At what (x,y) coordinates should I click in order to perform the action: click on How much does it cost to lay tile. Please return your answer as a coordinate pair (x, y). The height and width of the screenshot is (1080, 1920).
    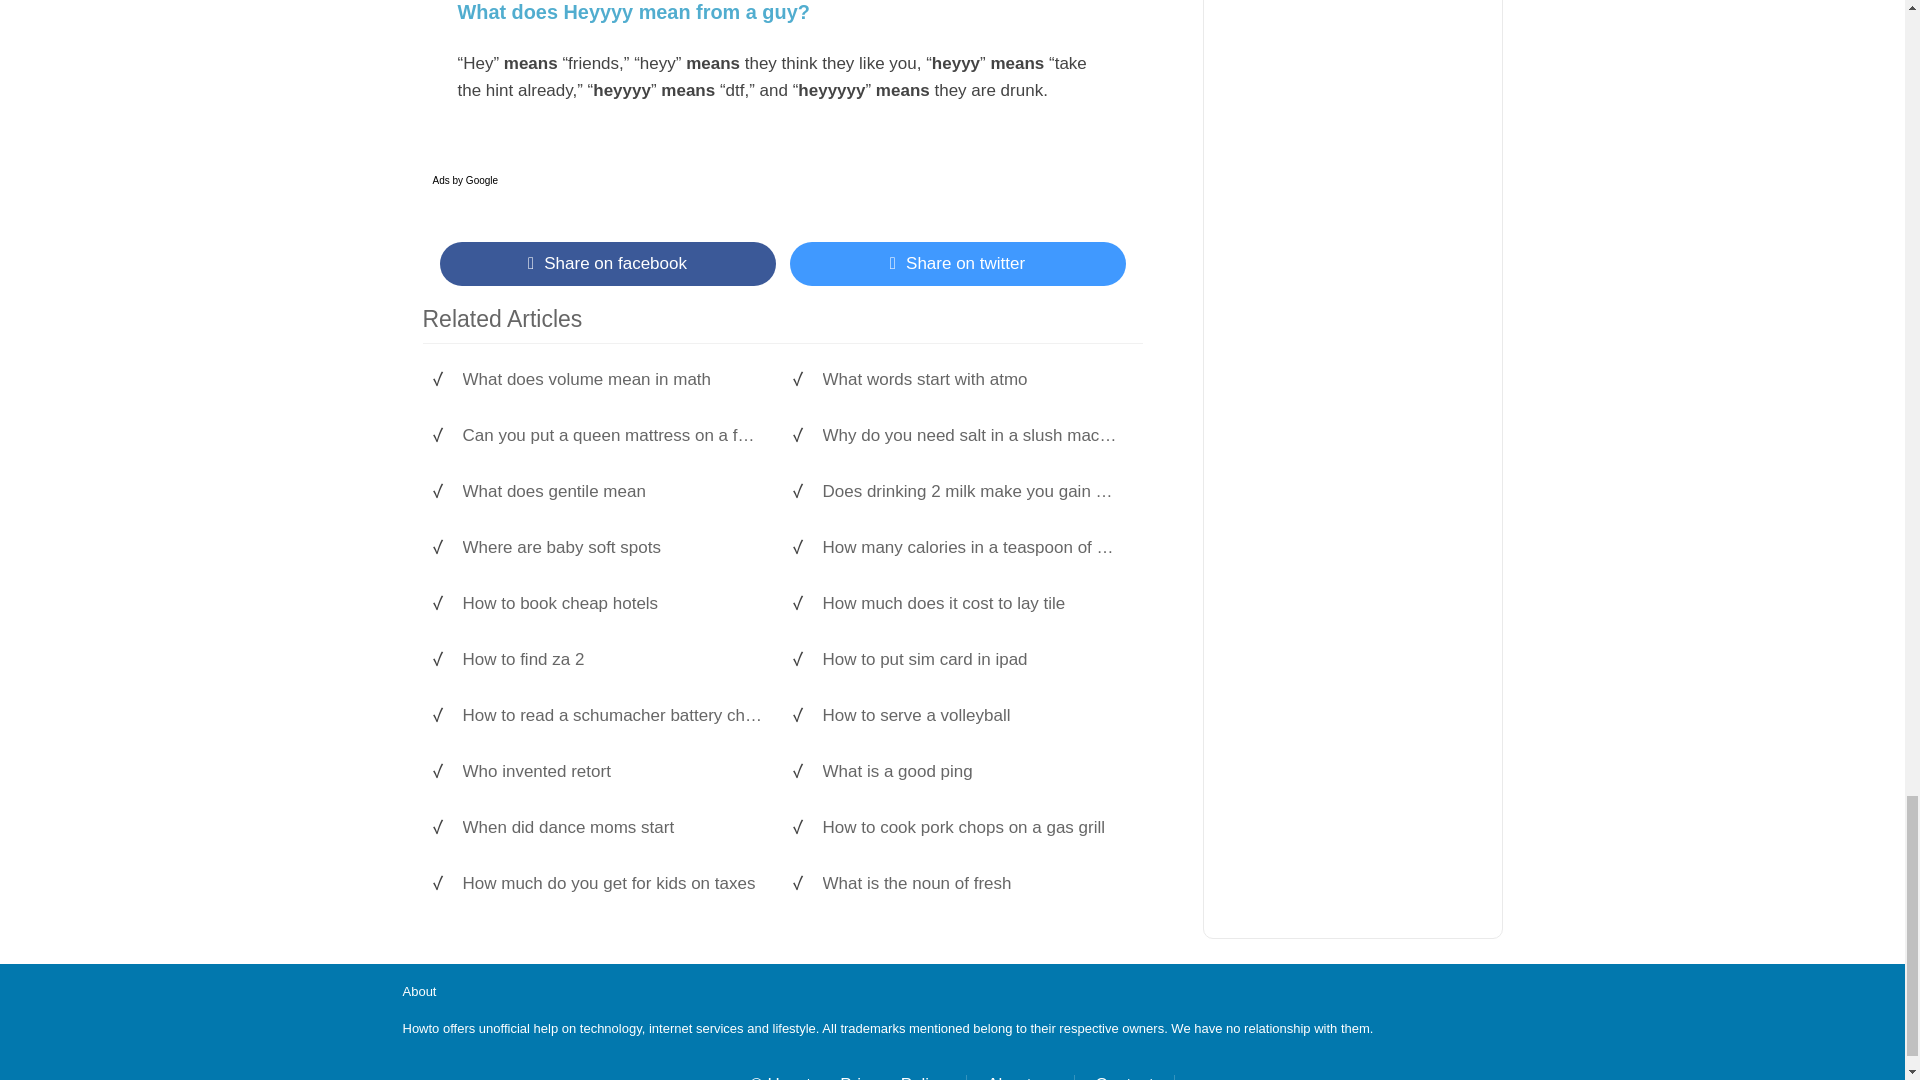
    Looking at the image, I should click on (971, 604).